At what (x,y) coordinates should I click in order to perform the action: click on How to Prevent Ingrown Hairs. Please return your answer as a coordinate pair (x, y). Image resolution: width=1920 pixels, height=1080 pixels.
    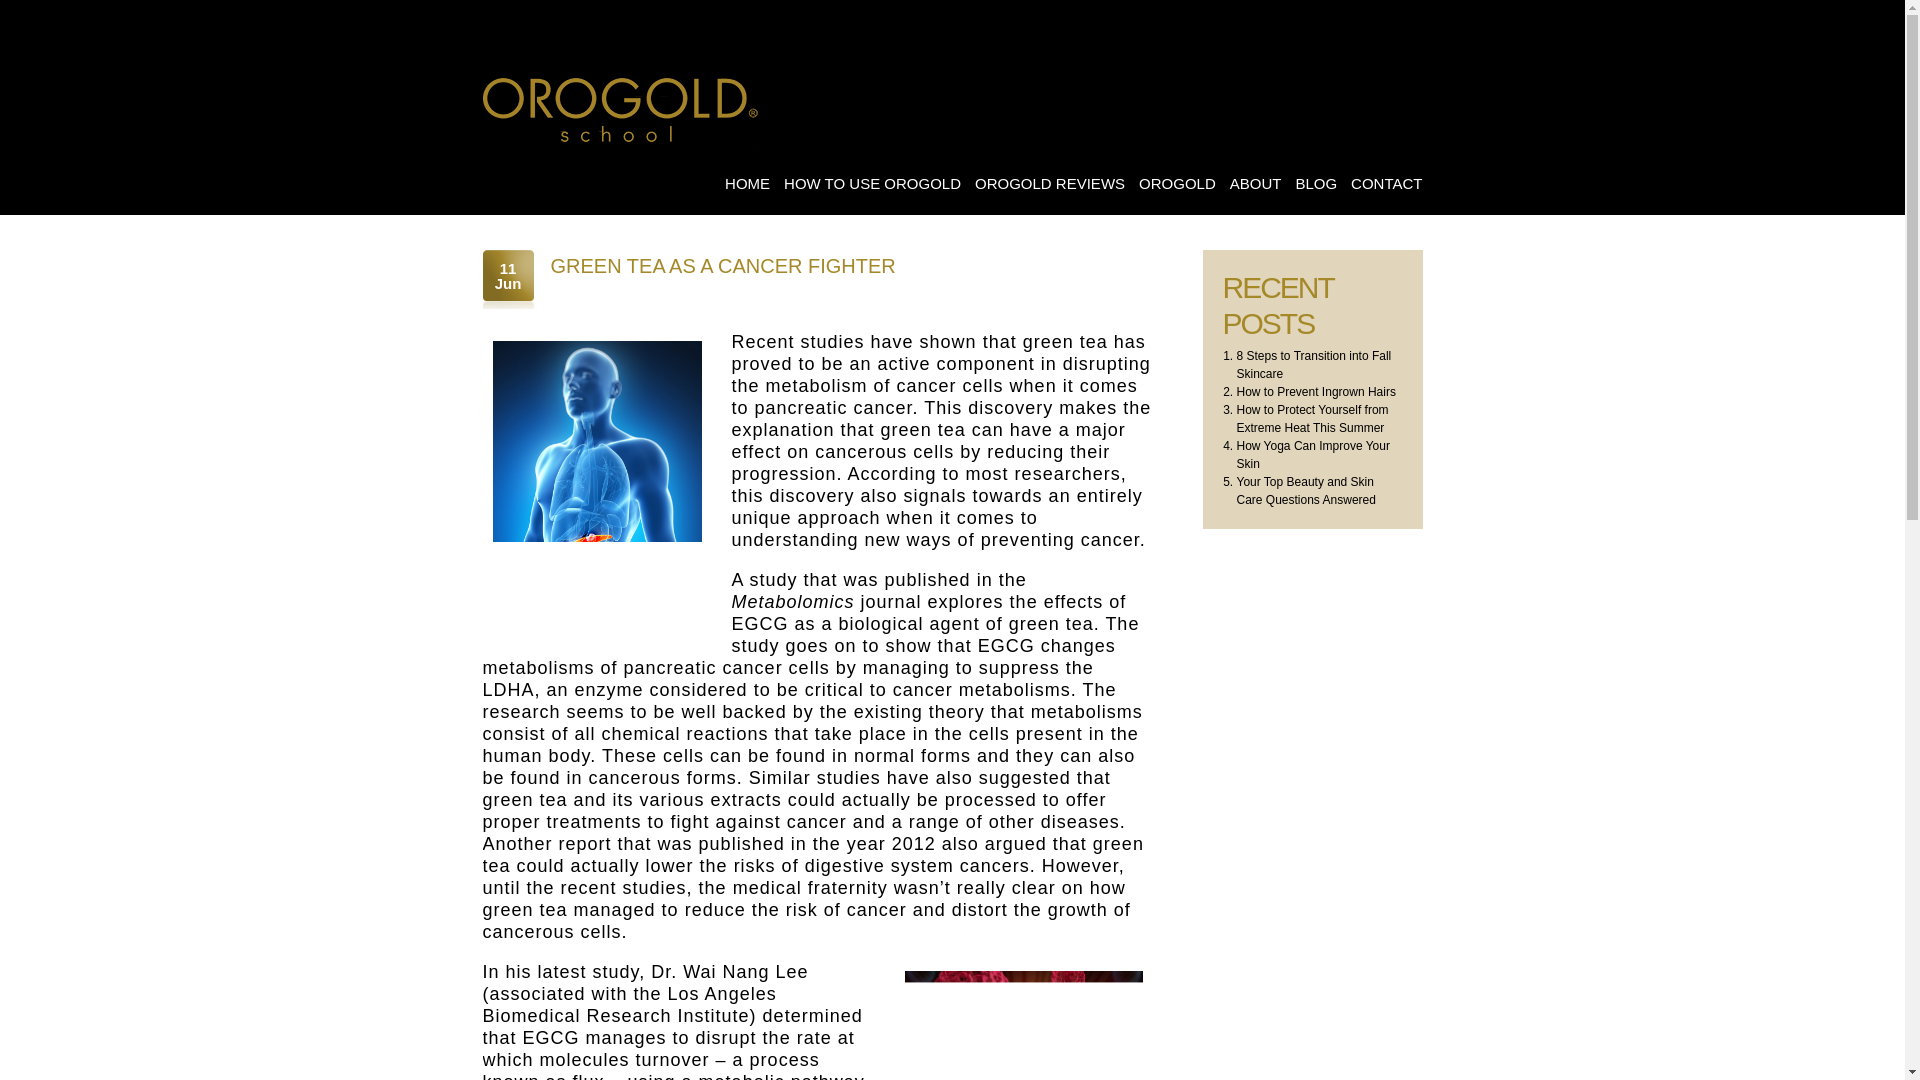
    Looking at the image, I should click on (1316, 391).